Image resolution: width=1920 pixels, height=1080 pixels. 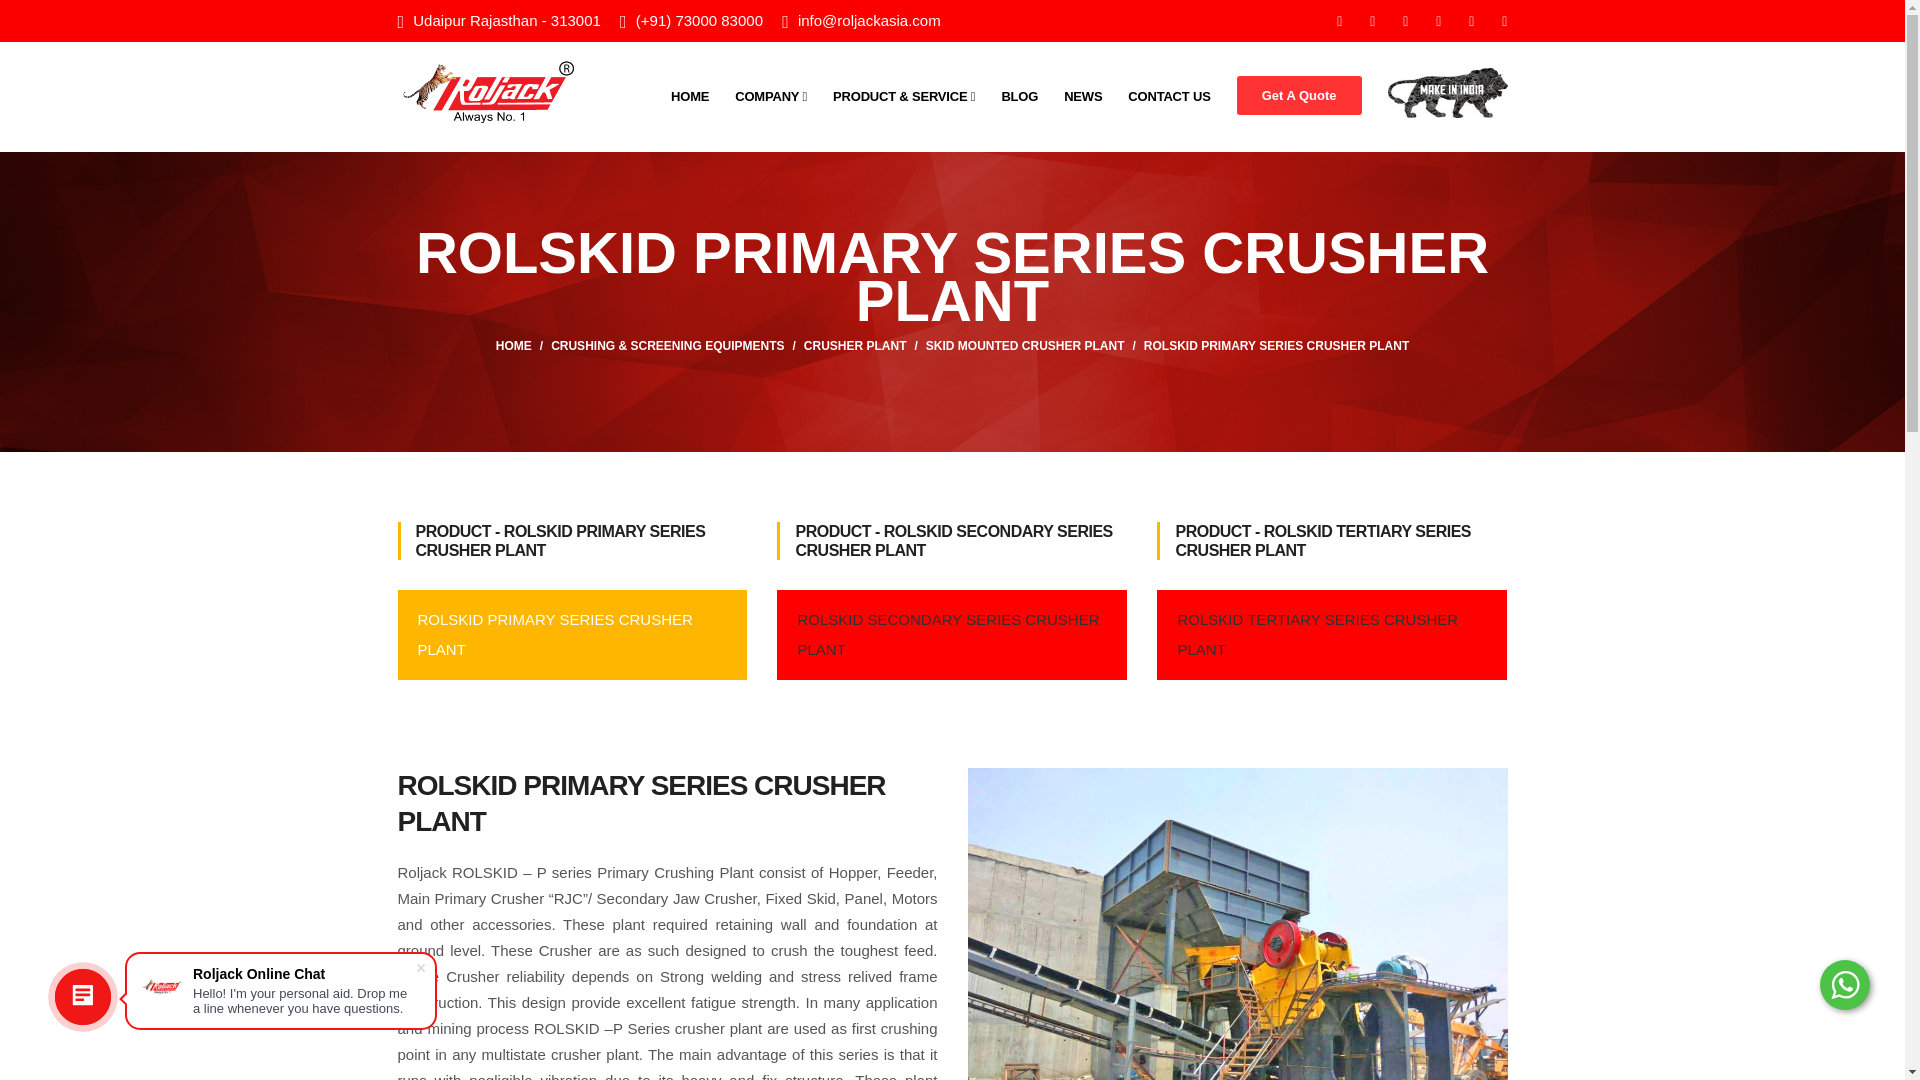 What do you see at coordinates (1374, 20) in the screenshot?
I see `Twitter` at bounding box center [1374, 20].